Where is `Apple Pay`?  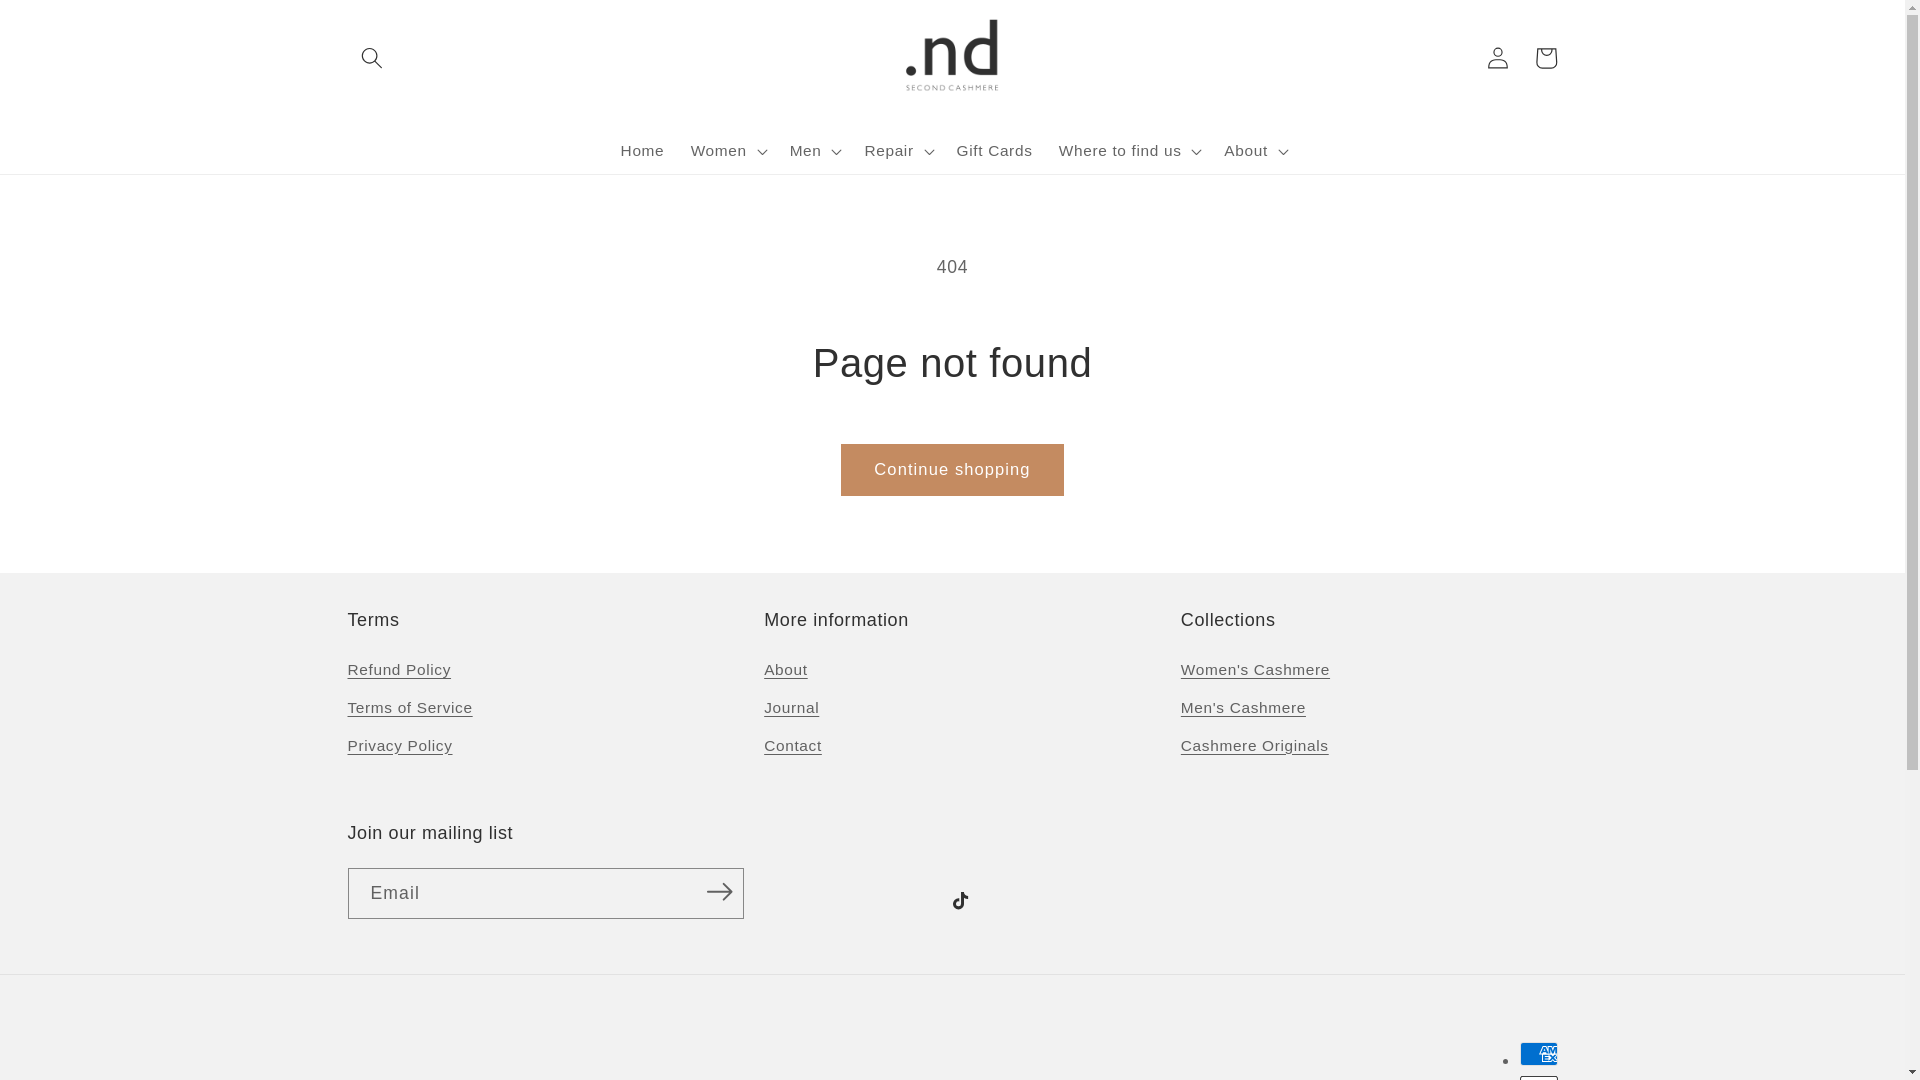 Apple Pay is located at coordinates (1538, 1078).